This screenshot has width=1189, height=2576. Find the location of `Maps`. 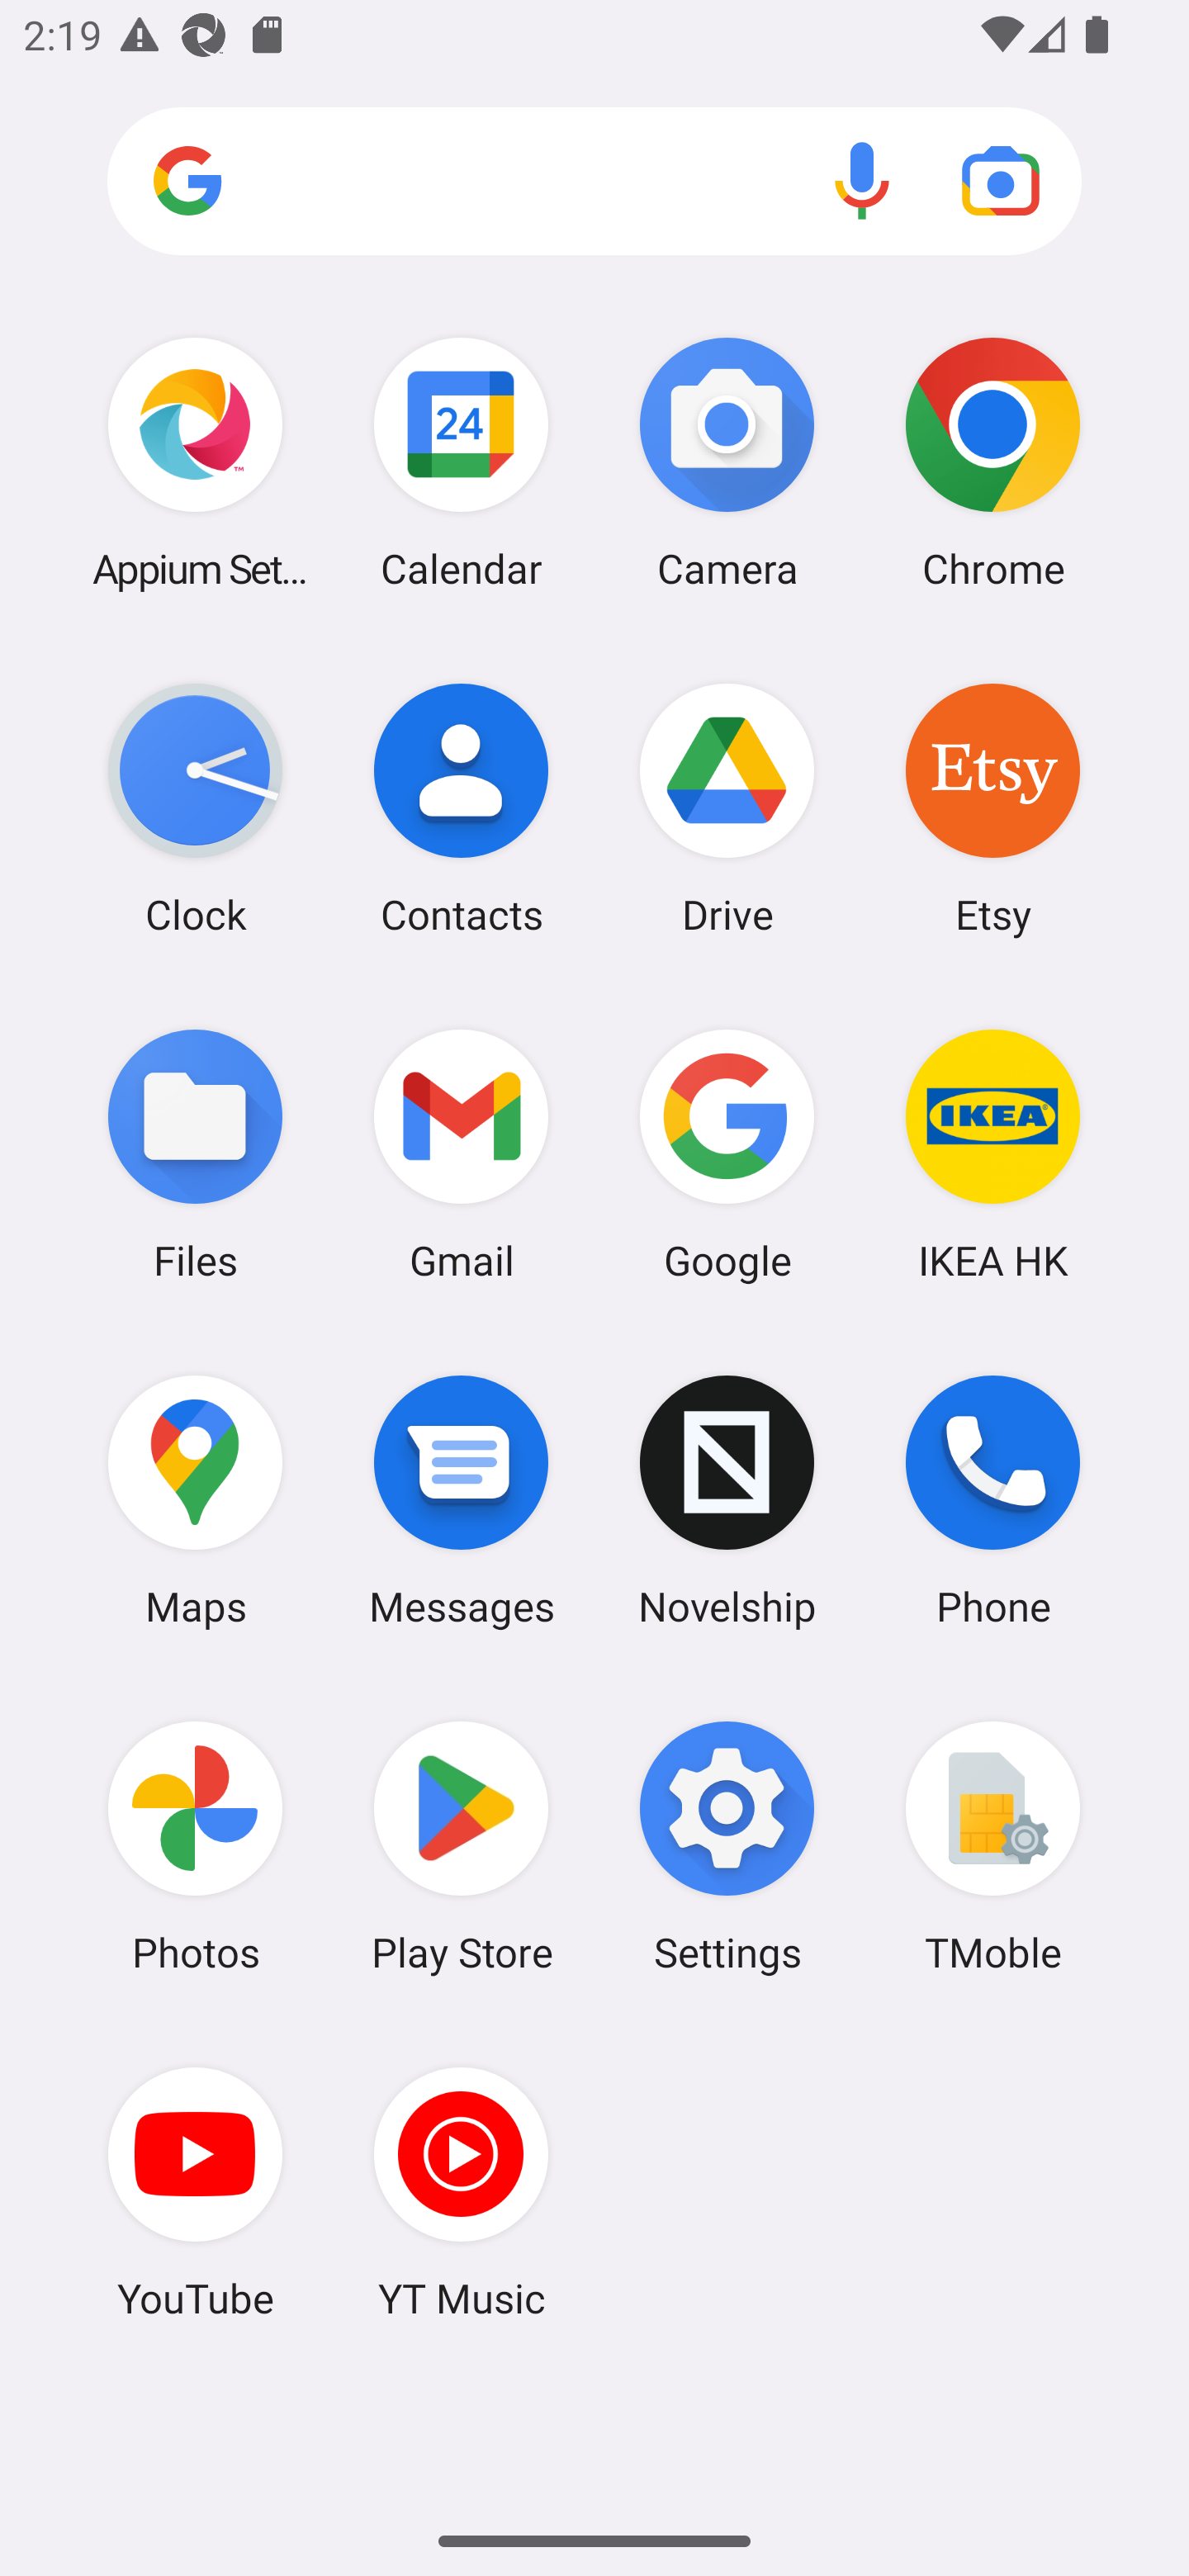

Maps is located at coordinates (195, 1500).